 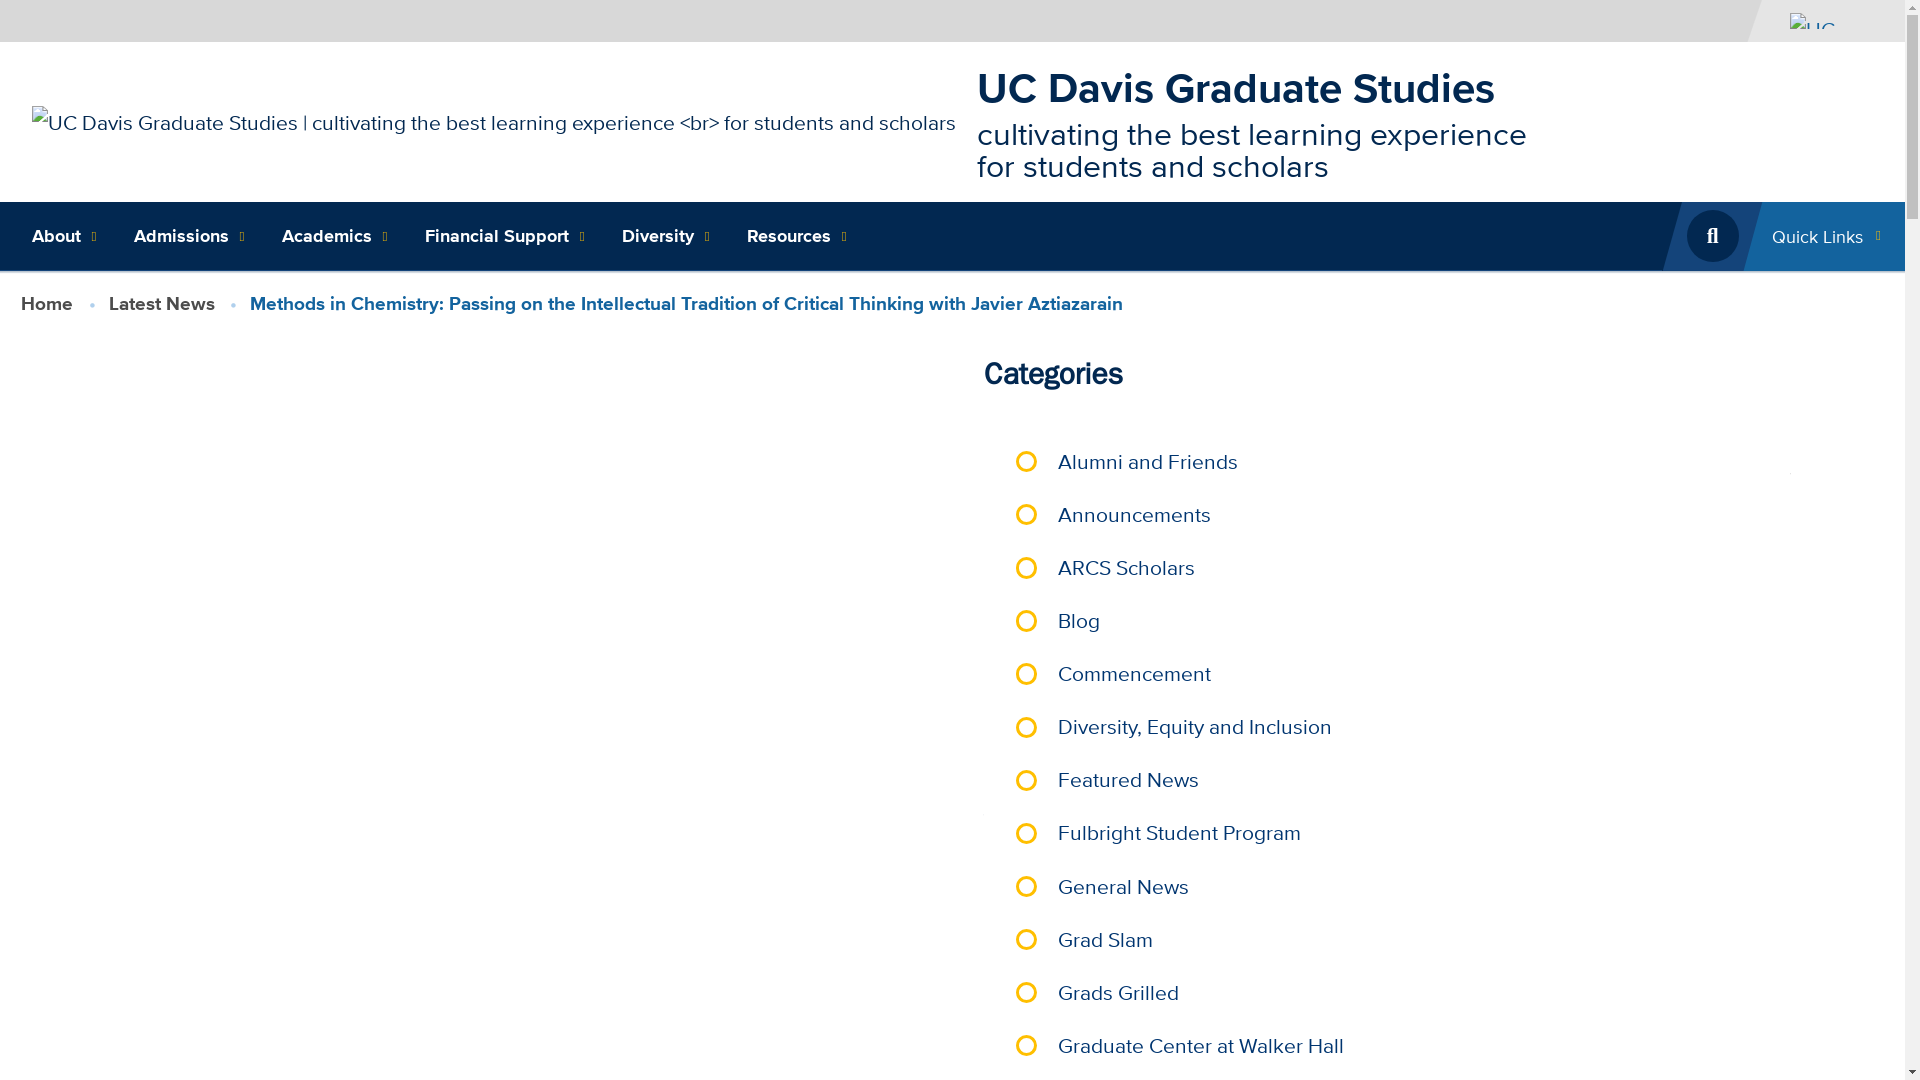 I want to click on Open Search, so click(x=1712, y=236).